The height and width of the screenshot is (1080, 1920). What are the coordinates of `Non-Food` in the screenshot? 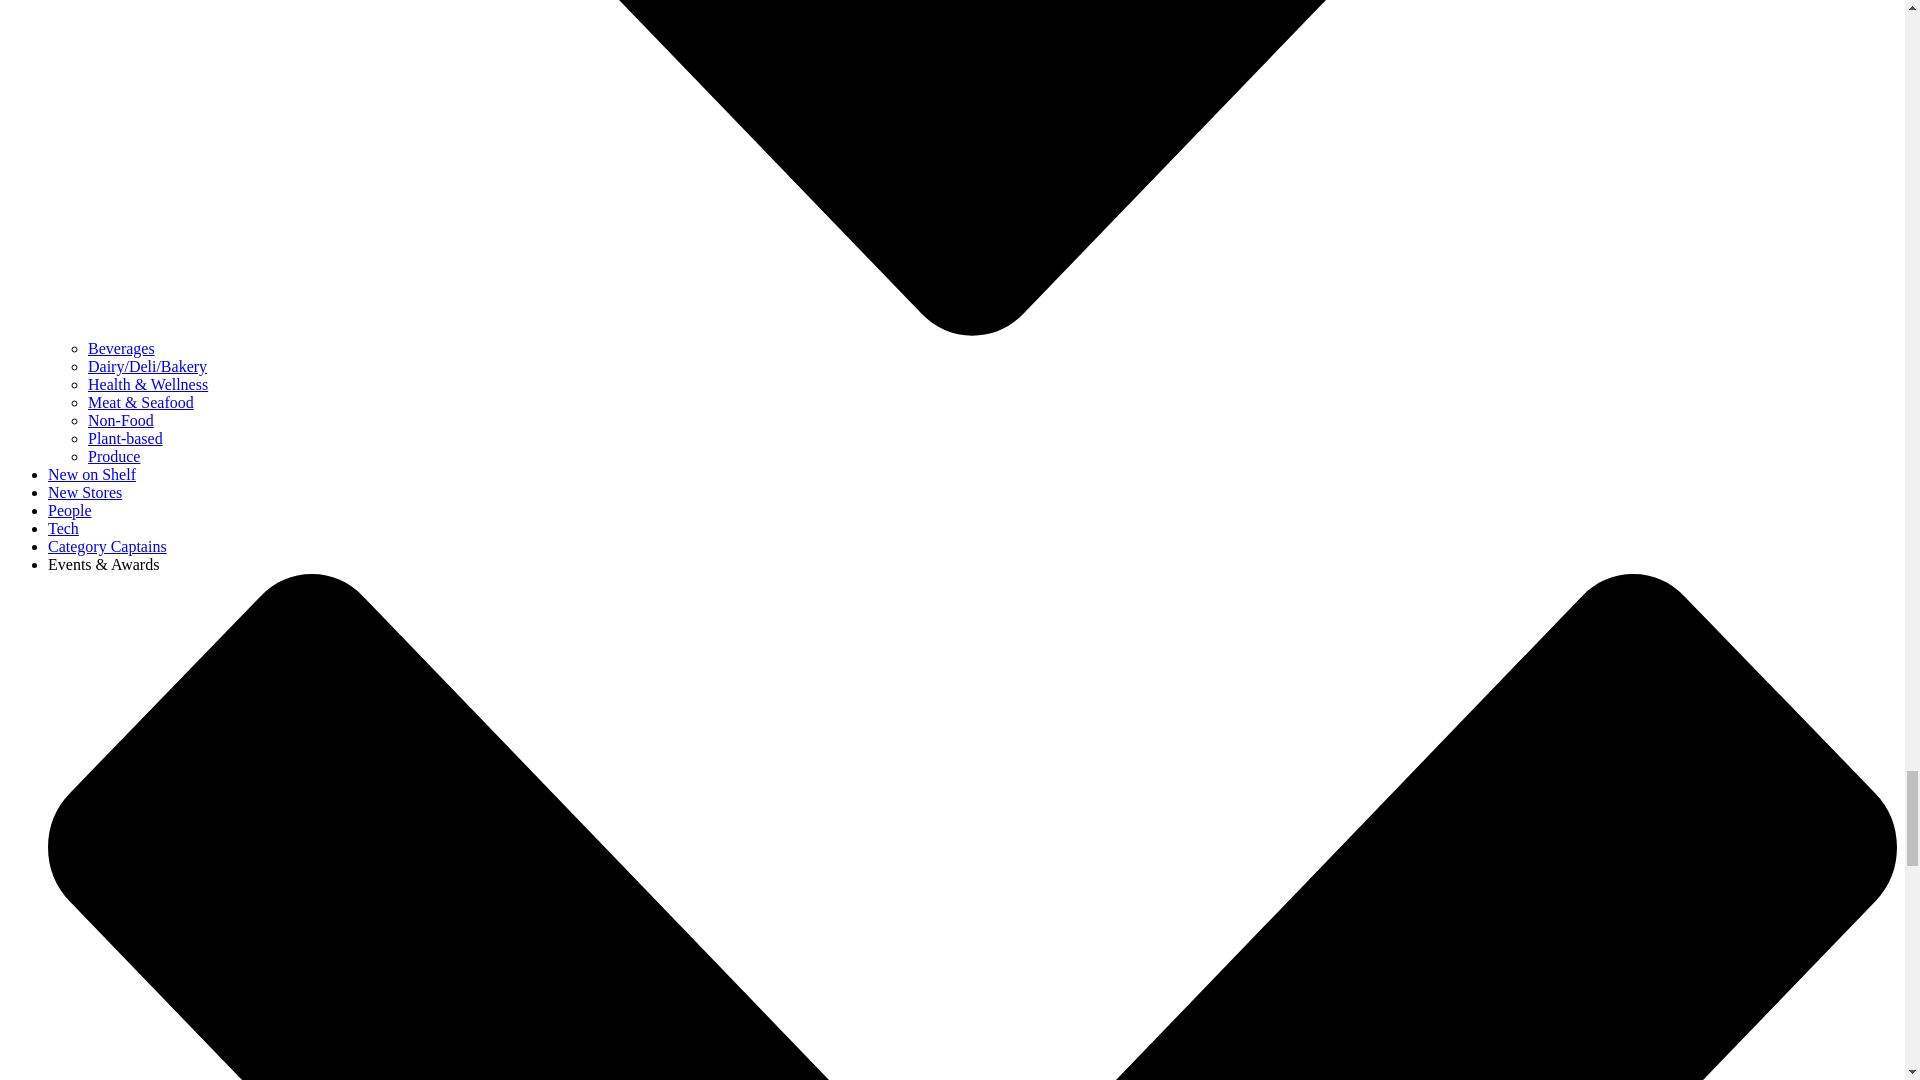 It's located at (120, 420).